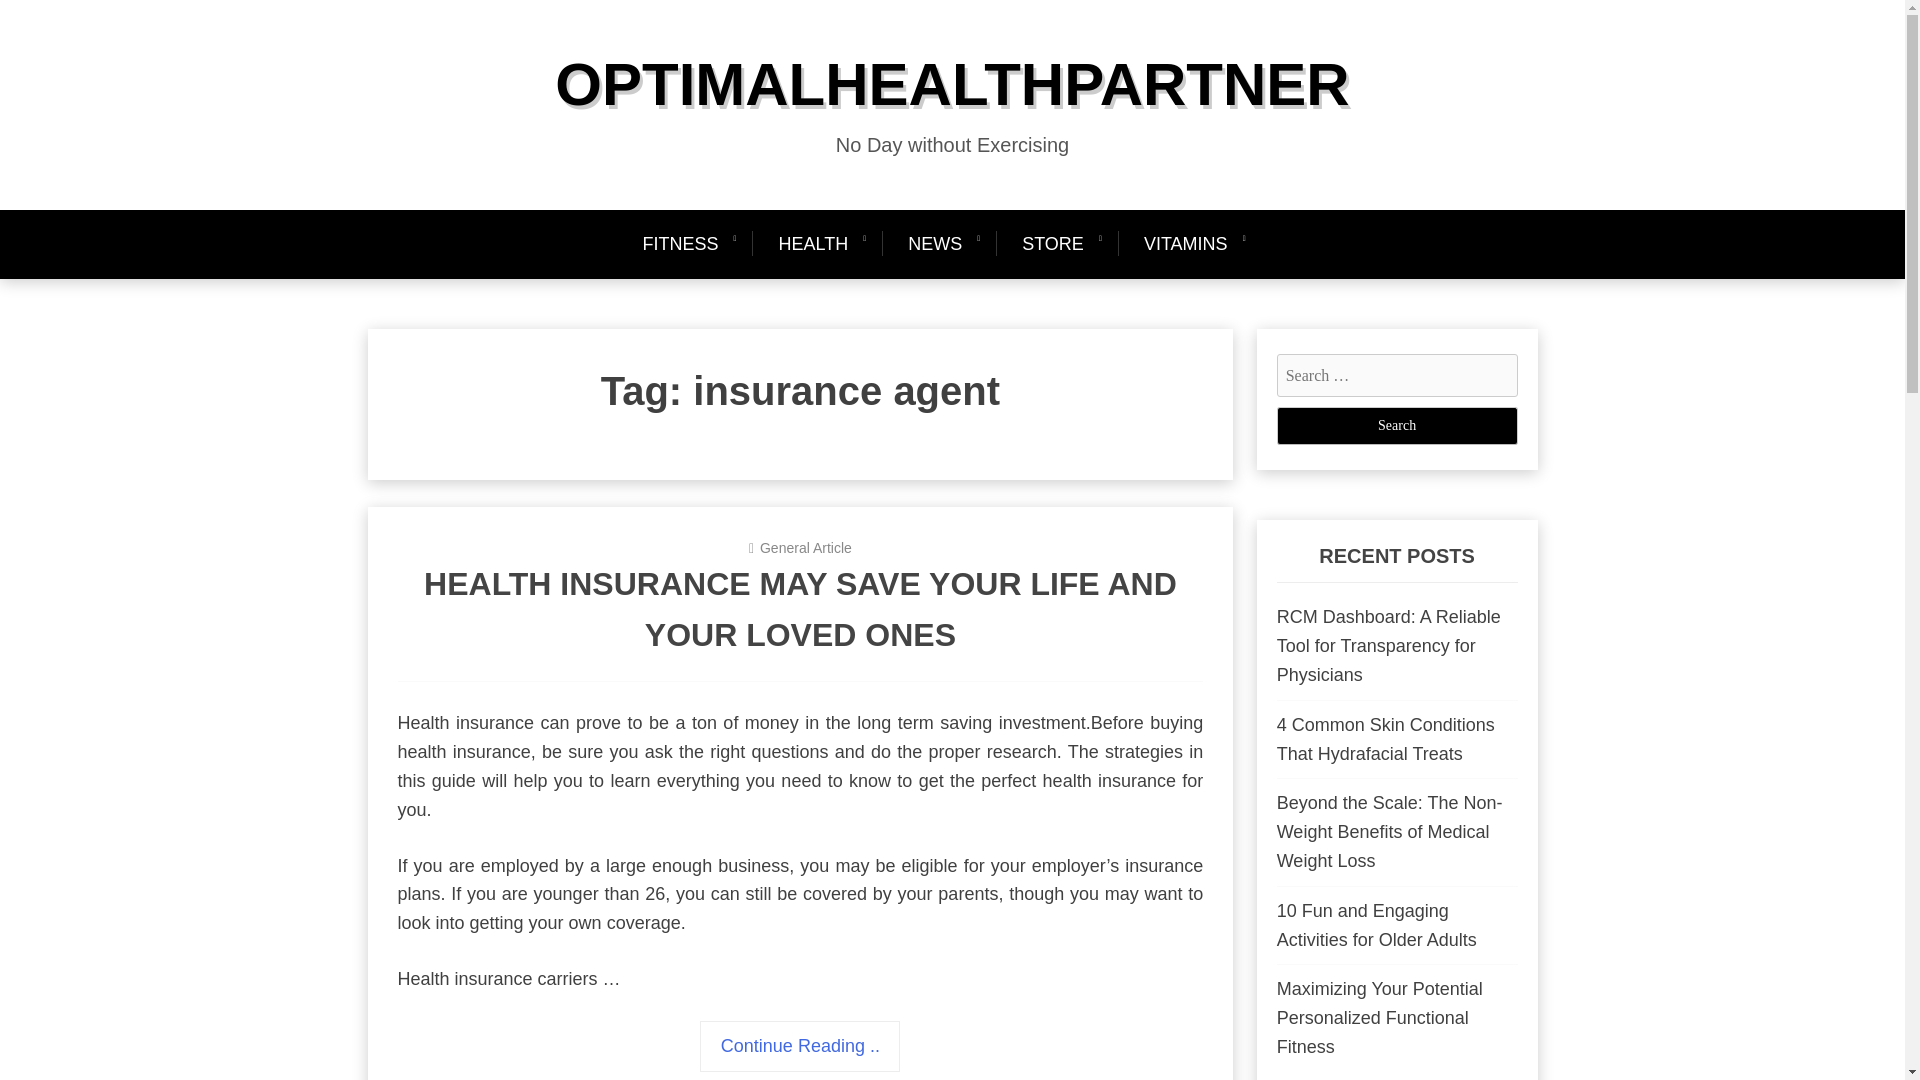 This screenshot has height=1080, width=1920. What do you see at coordinates (812, 244) in the screenshot?
I see `HEALTH` at bounding box center [812, 244].